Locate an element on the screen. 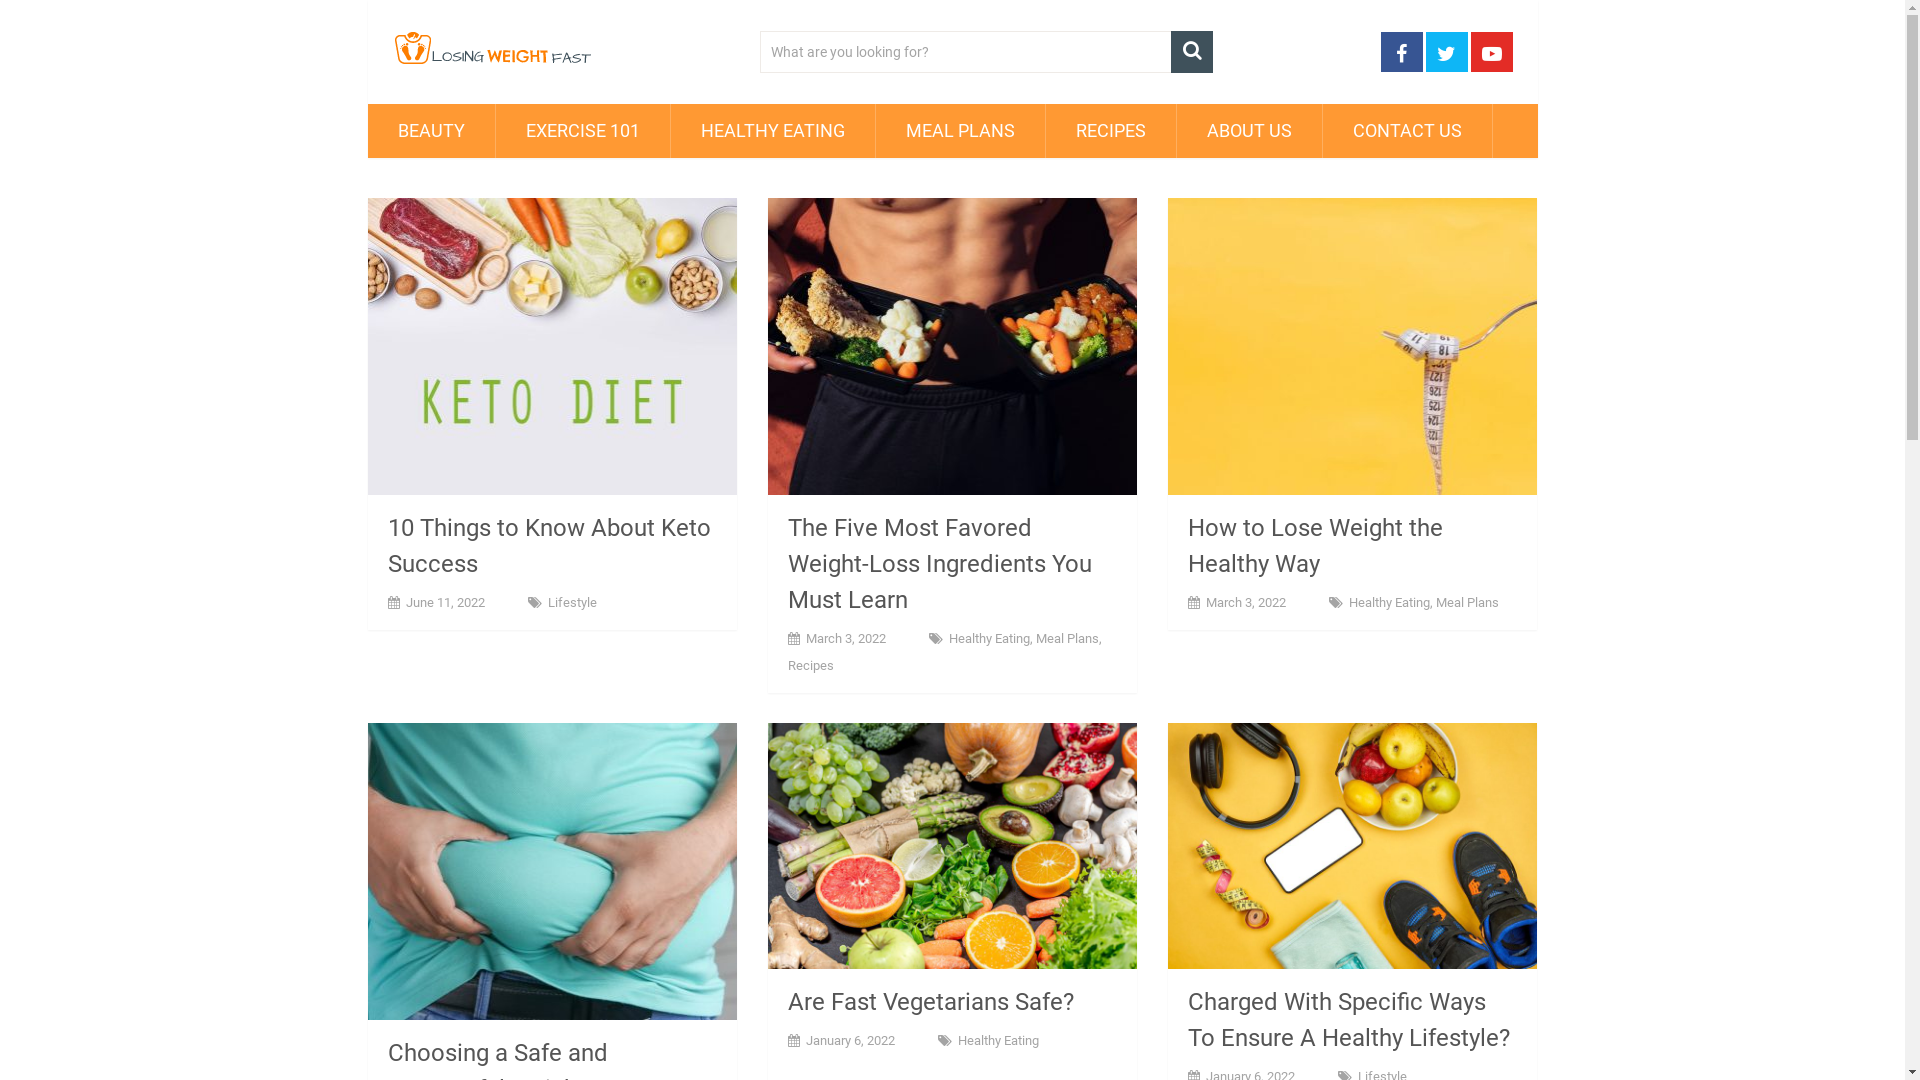 The width and height of the screenshot is (1920, 1080). CONTACT US is located at coordinates (1406, 131).